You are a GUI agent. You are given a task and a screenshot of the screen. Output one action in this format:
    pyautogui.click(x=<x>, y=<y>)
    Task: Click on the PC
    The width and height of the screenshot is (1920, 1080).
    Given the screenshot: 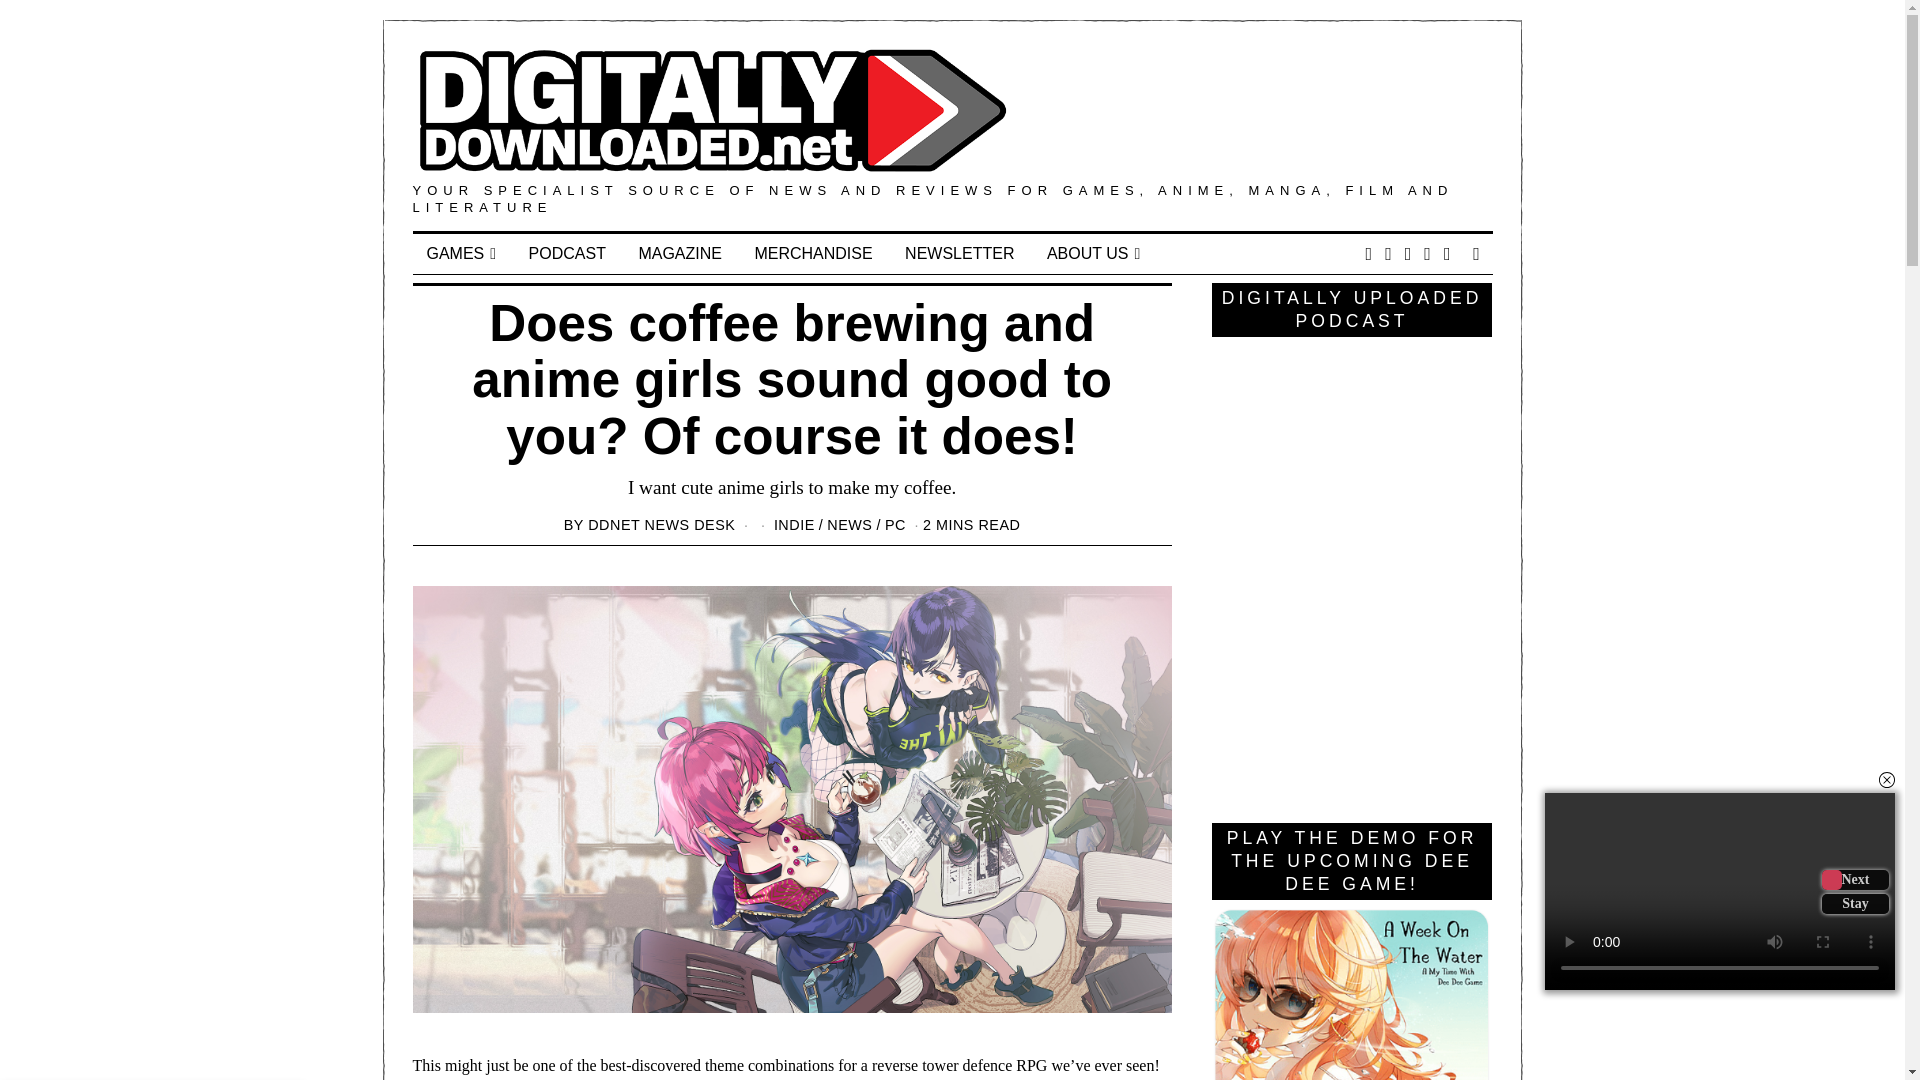 What is the action you would take?
    pyautogui.click(x=896, y=525)
    